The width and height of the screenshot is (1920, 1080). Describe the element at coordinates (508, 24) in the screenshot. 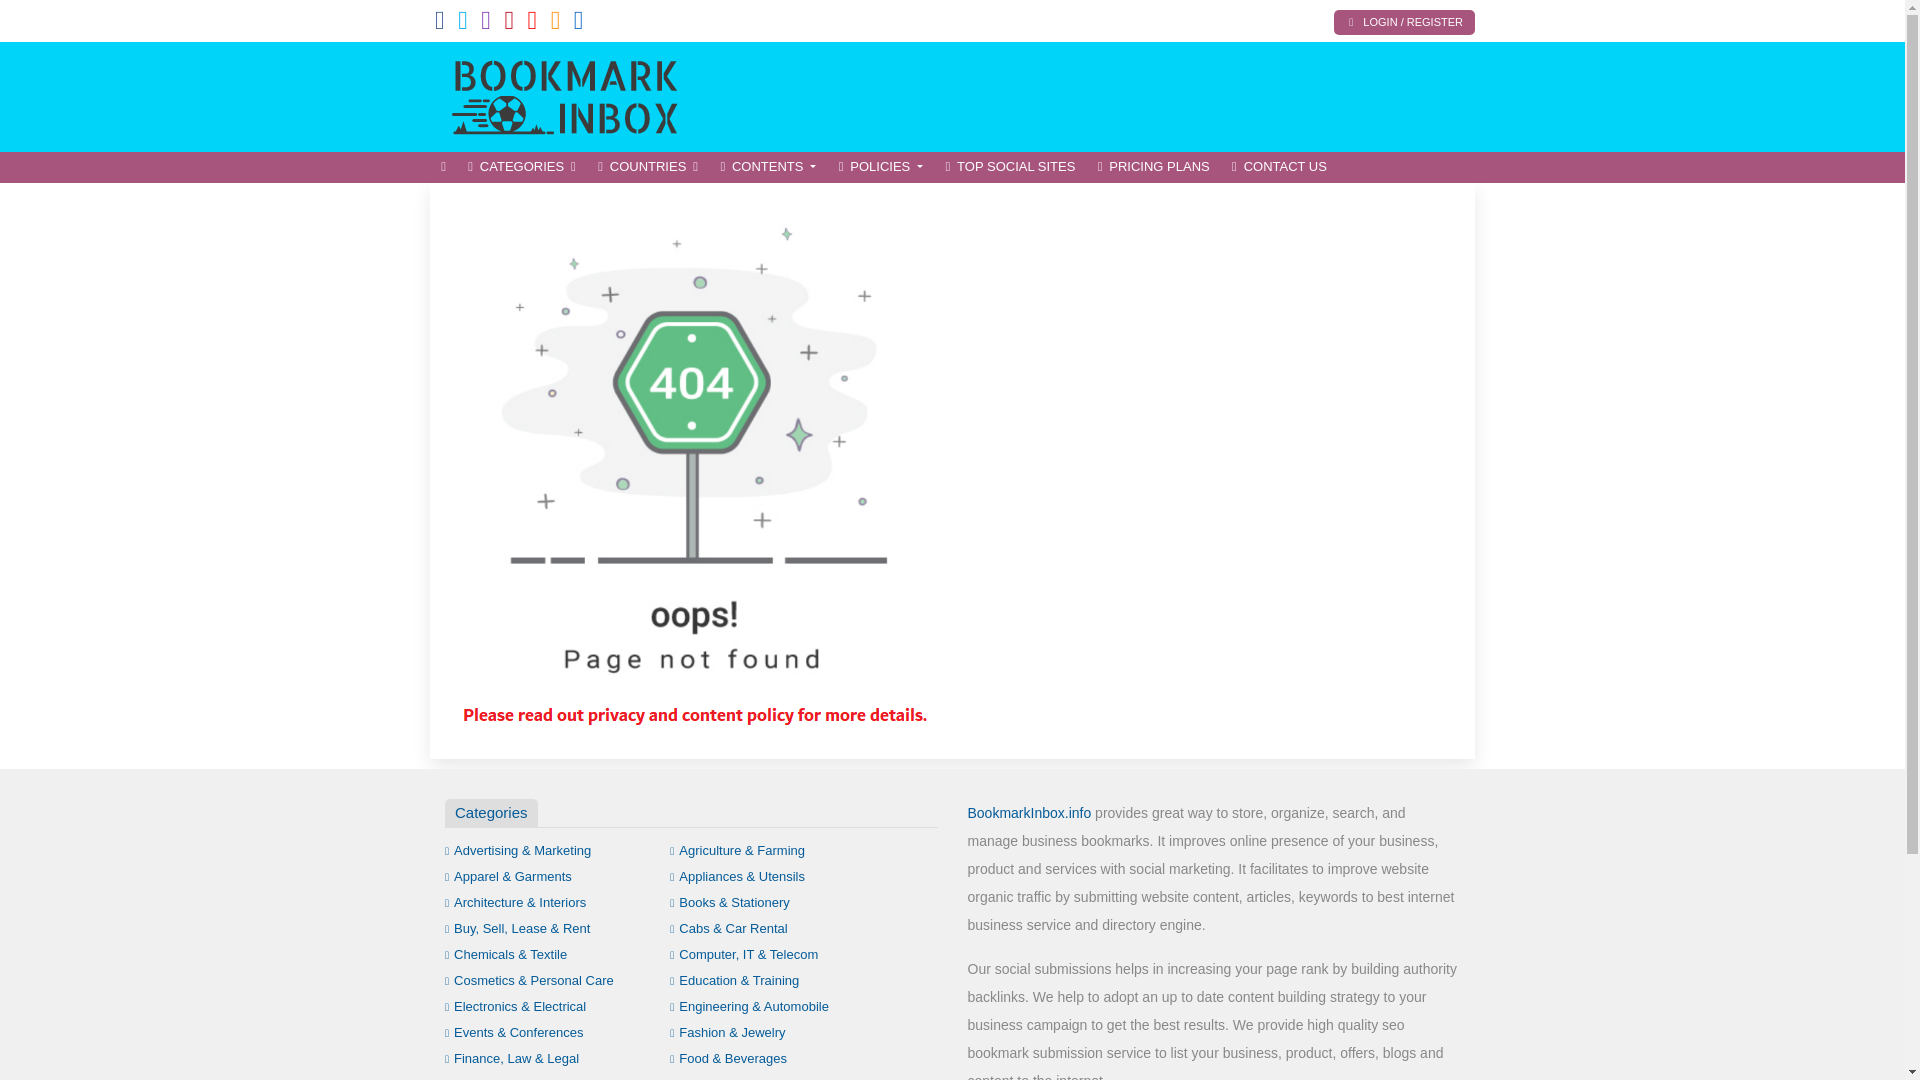

I see `Pinterest` at that location.